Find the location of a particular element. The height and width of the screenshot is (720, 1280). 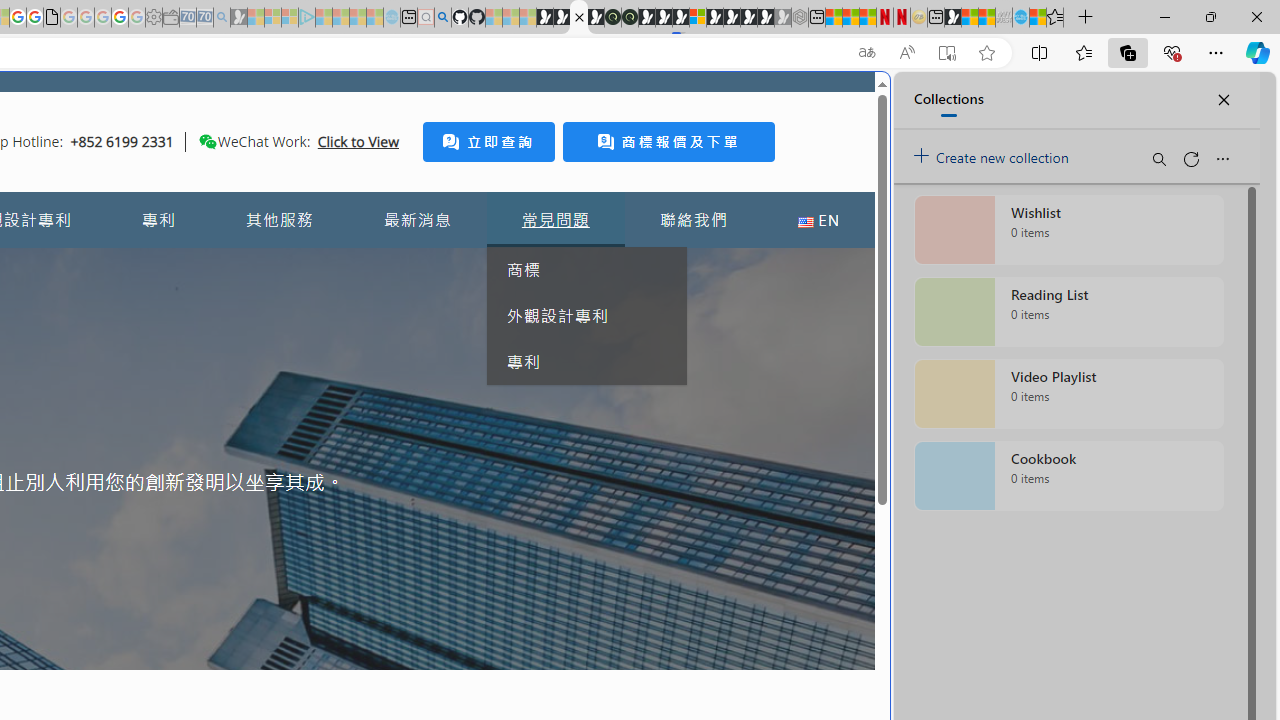

Cheap Car Rentals - Save70.com - Sleeping is located at coordinates (204, 18).